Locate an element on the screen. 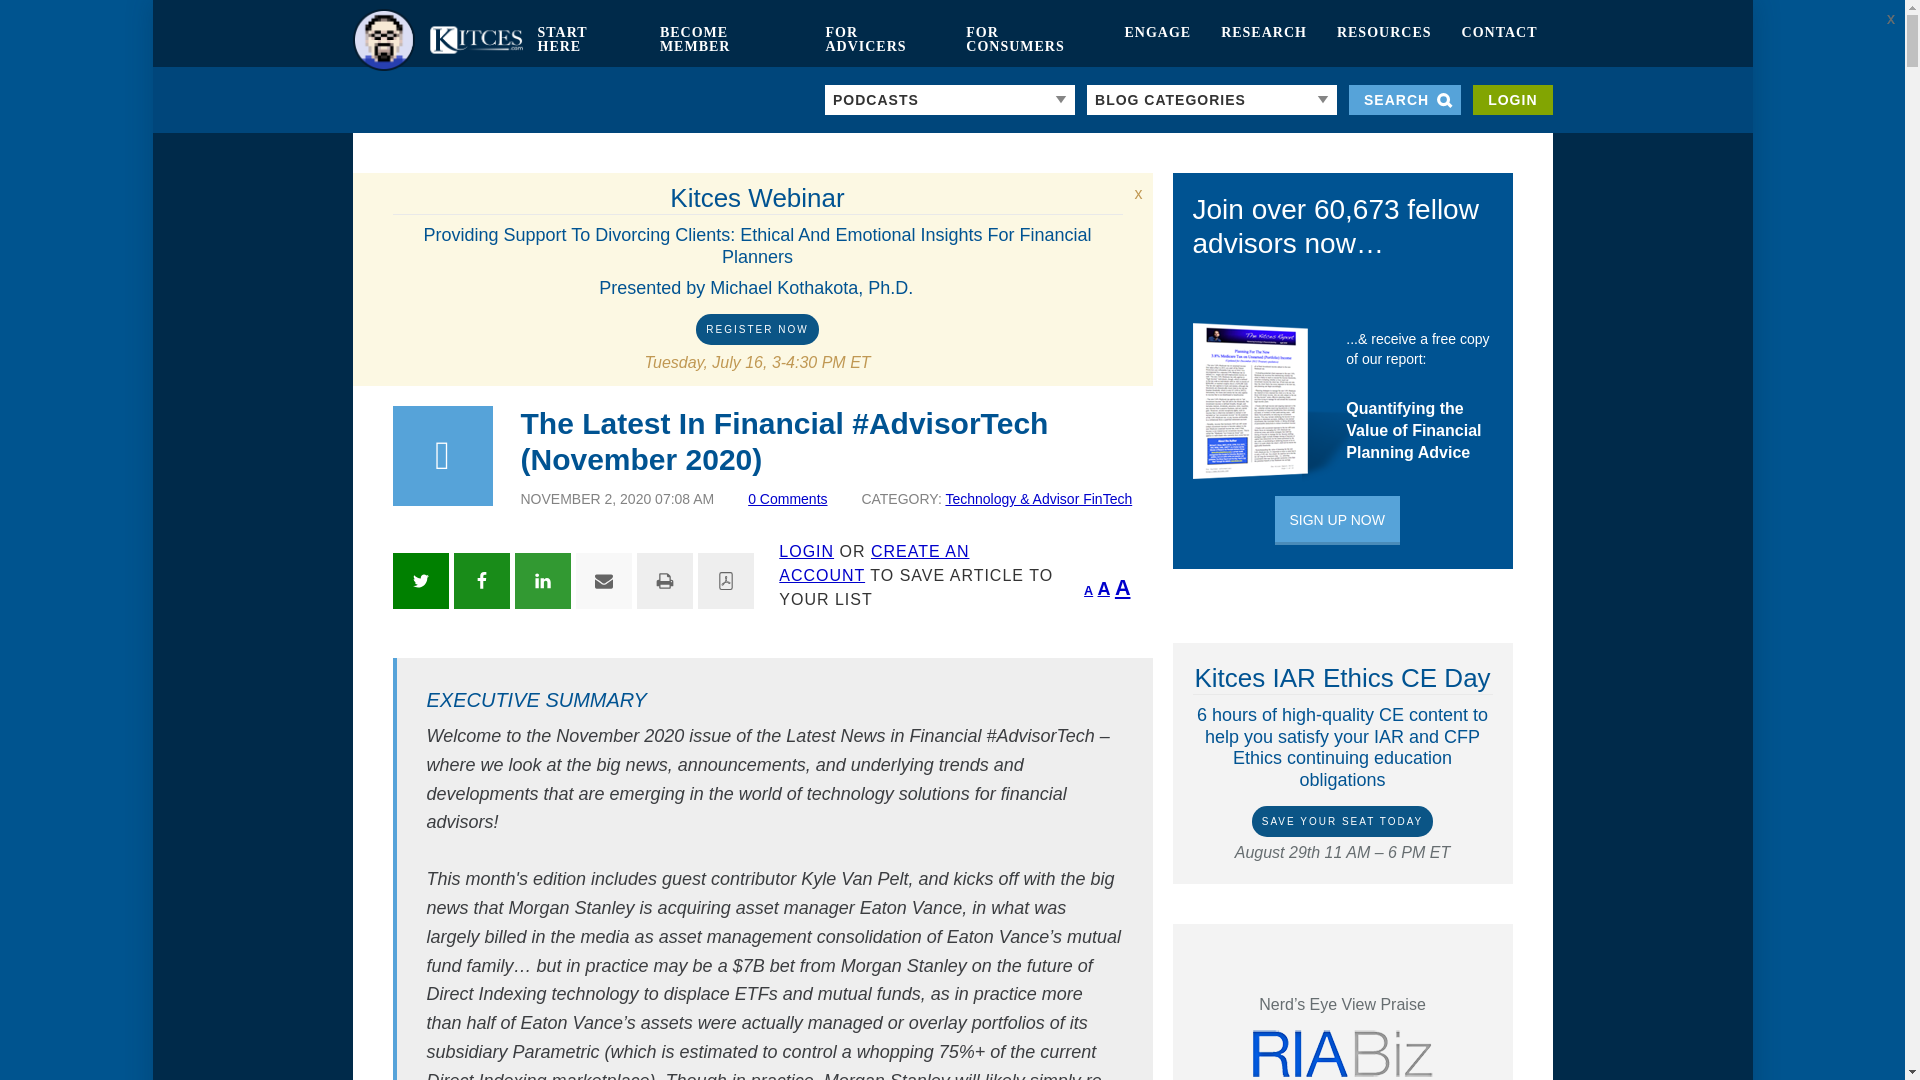 The height and width of the screenshot is (1080, 1920). Share on LinkedIn is located at coordinates (542, 580).